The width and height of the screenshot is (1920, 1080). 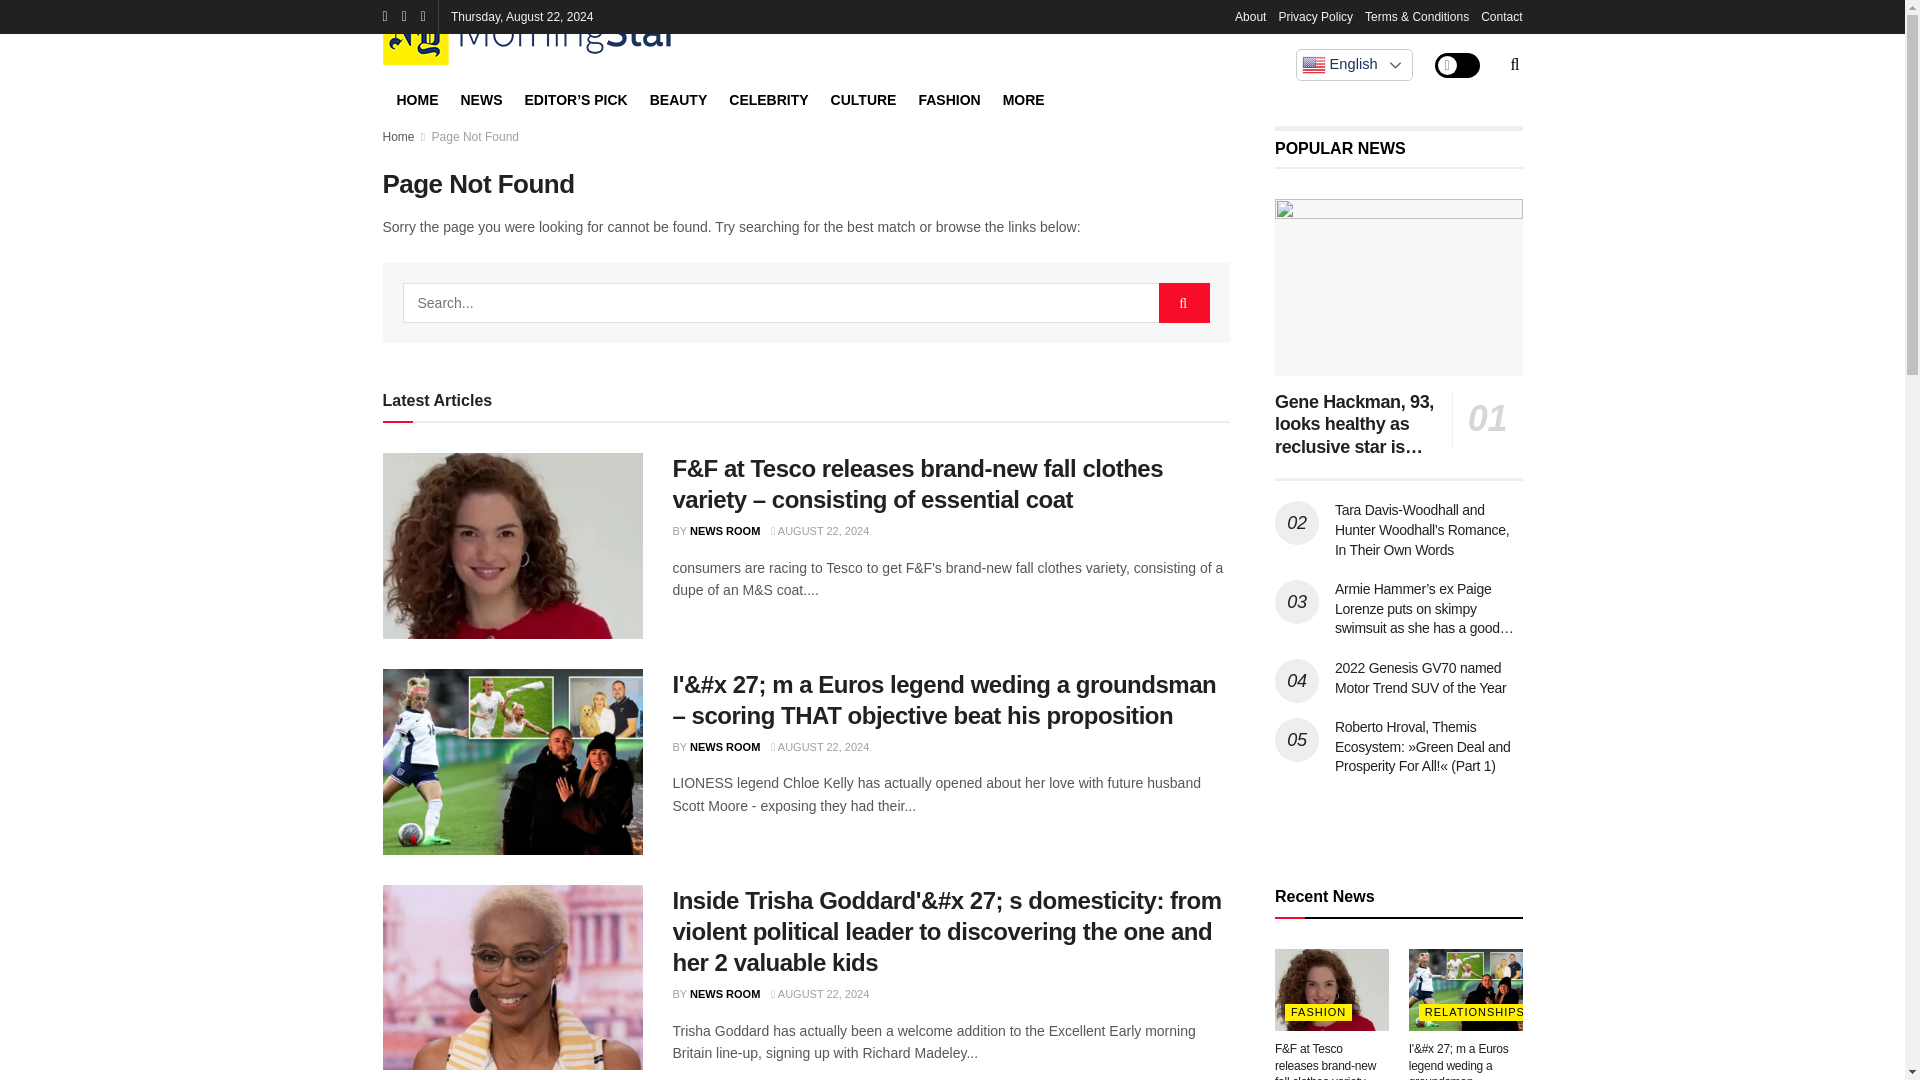 I want to click on FASHION, so click(x=948, y=98).